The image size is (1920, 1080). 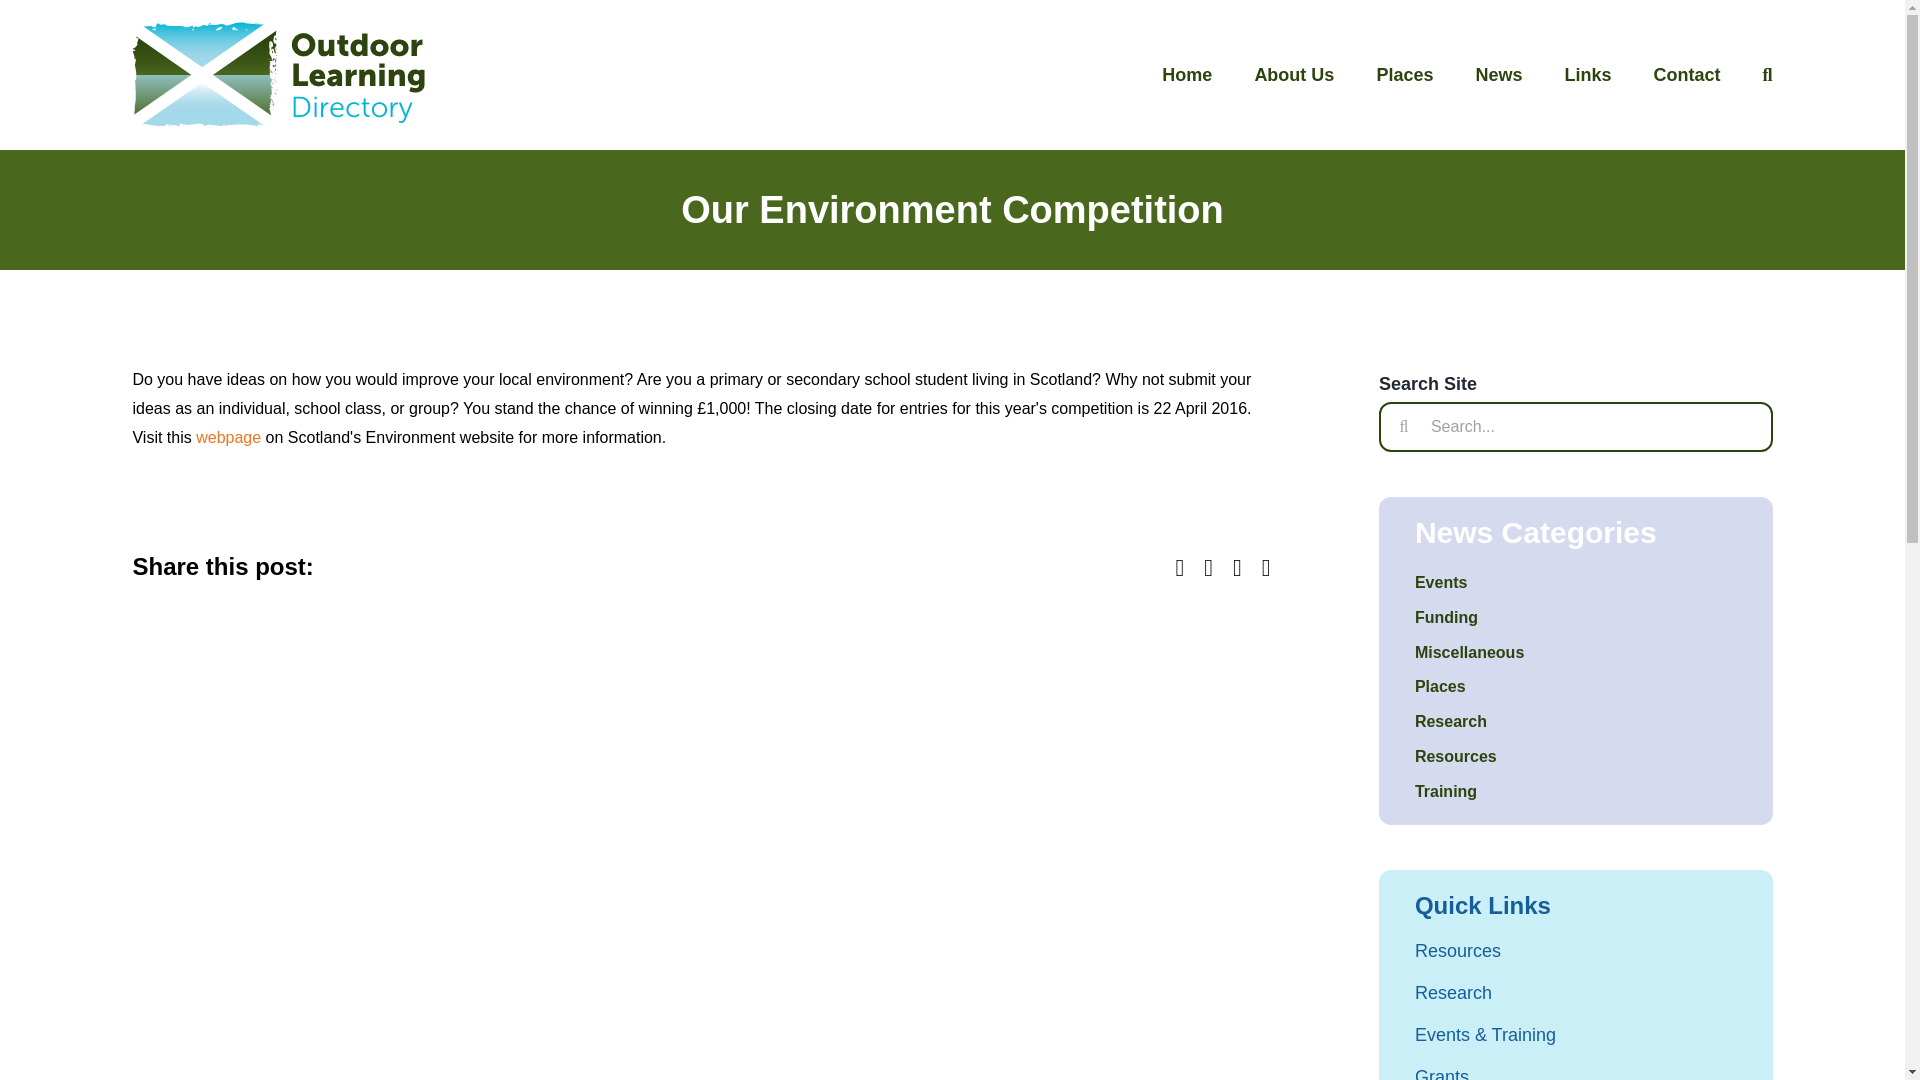 What do you see at coordinates (1266, 567) in the screenshot?
I see `Email` at bounding box center [1266, 567].